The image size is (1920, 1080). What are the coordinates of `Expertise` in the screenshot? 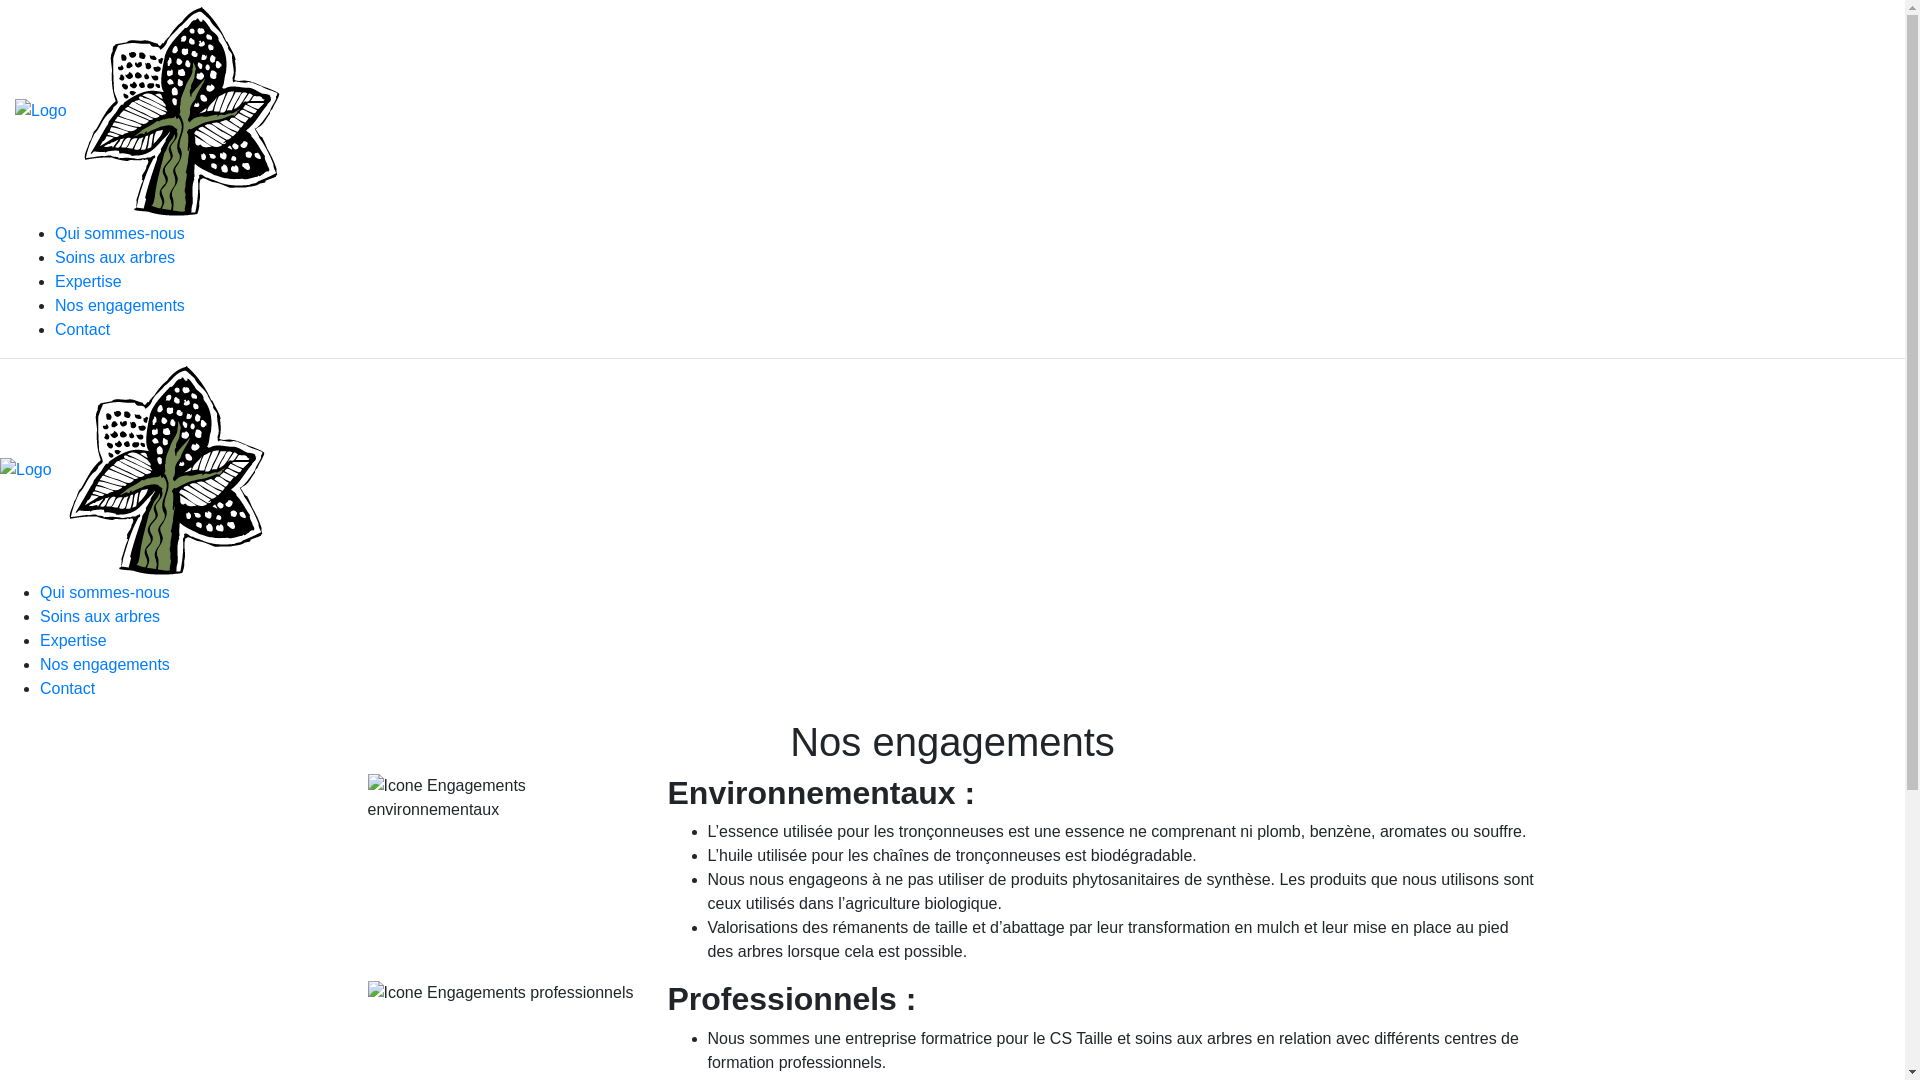 It's located at (88, 282).